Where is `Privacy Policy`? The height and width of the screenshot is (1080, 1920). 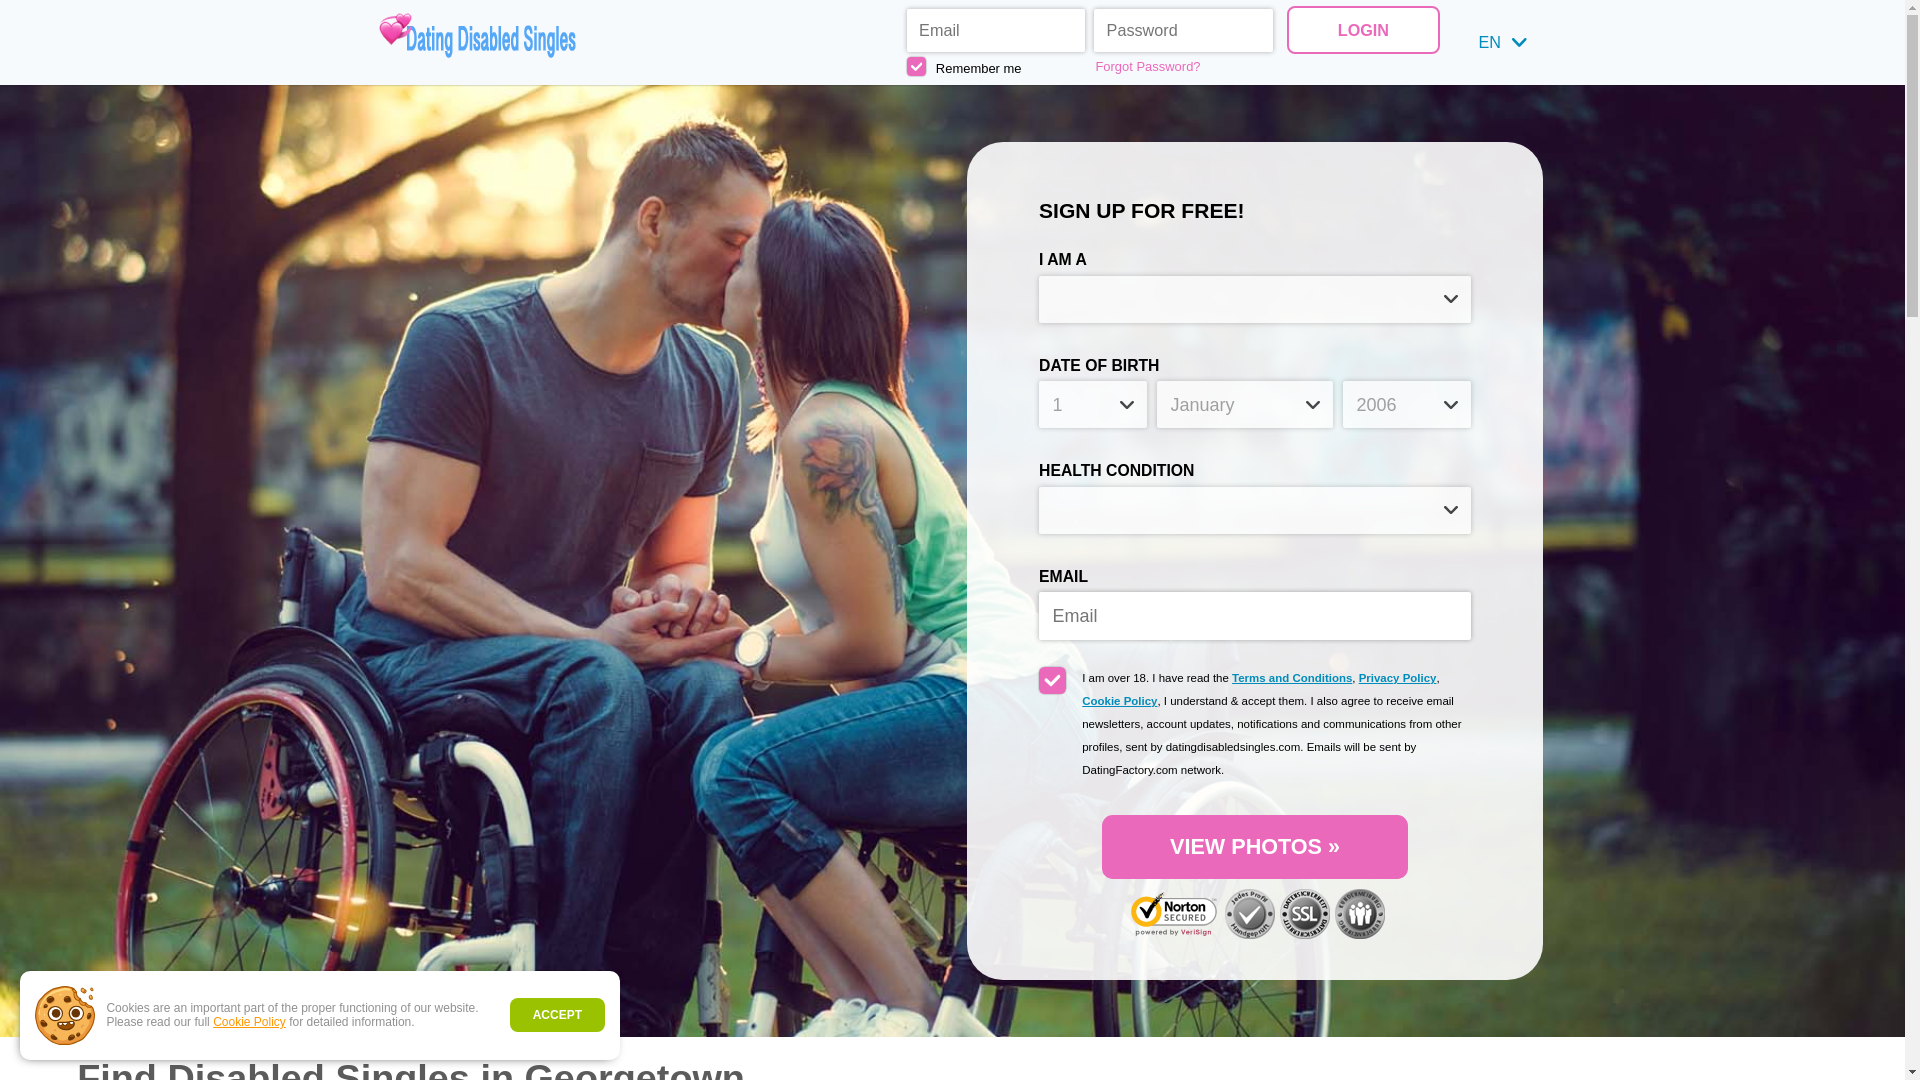 Privacy Policy is located at coordinates (1398, 677).